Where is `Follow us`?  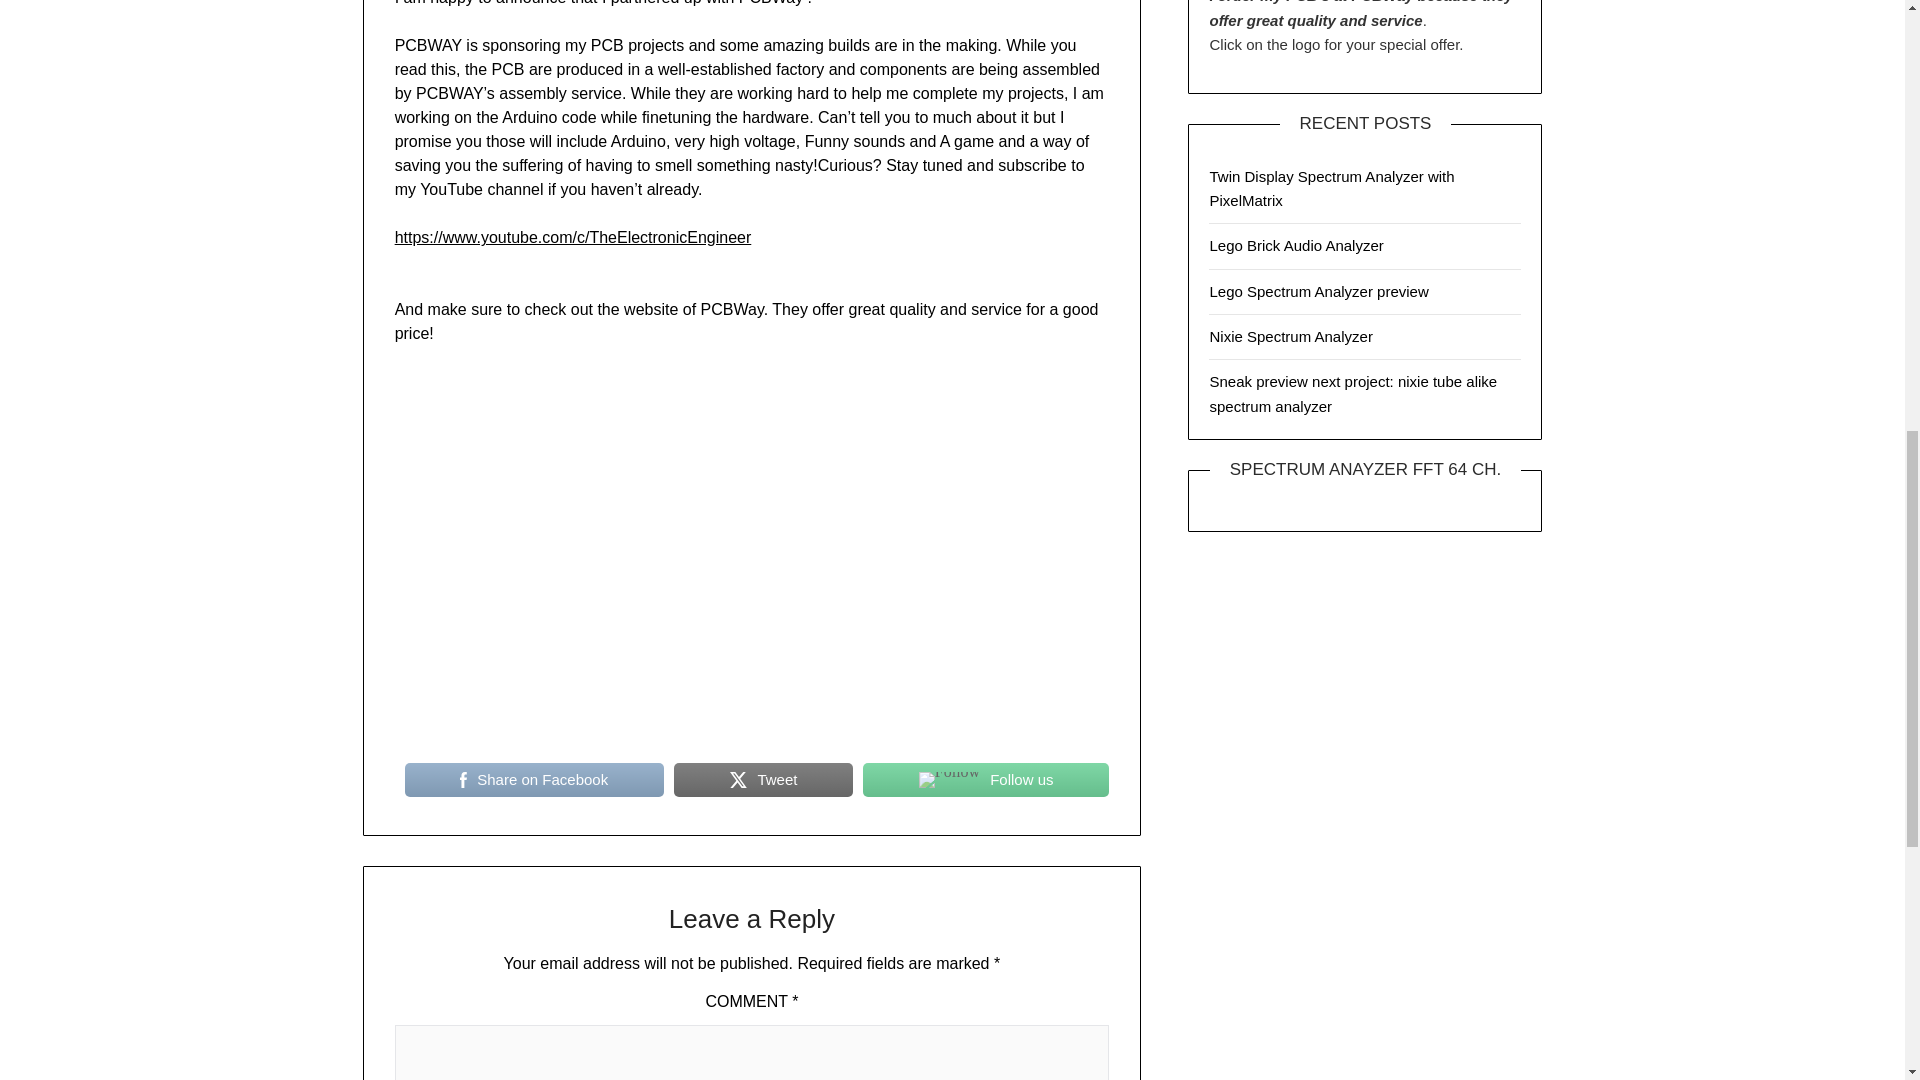
Follow us is located at coordinates (986, 780).